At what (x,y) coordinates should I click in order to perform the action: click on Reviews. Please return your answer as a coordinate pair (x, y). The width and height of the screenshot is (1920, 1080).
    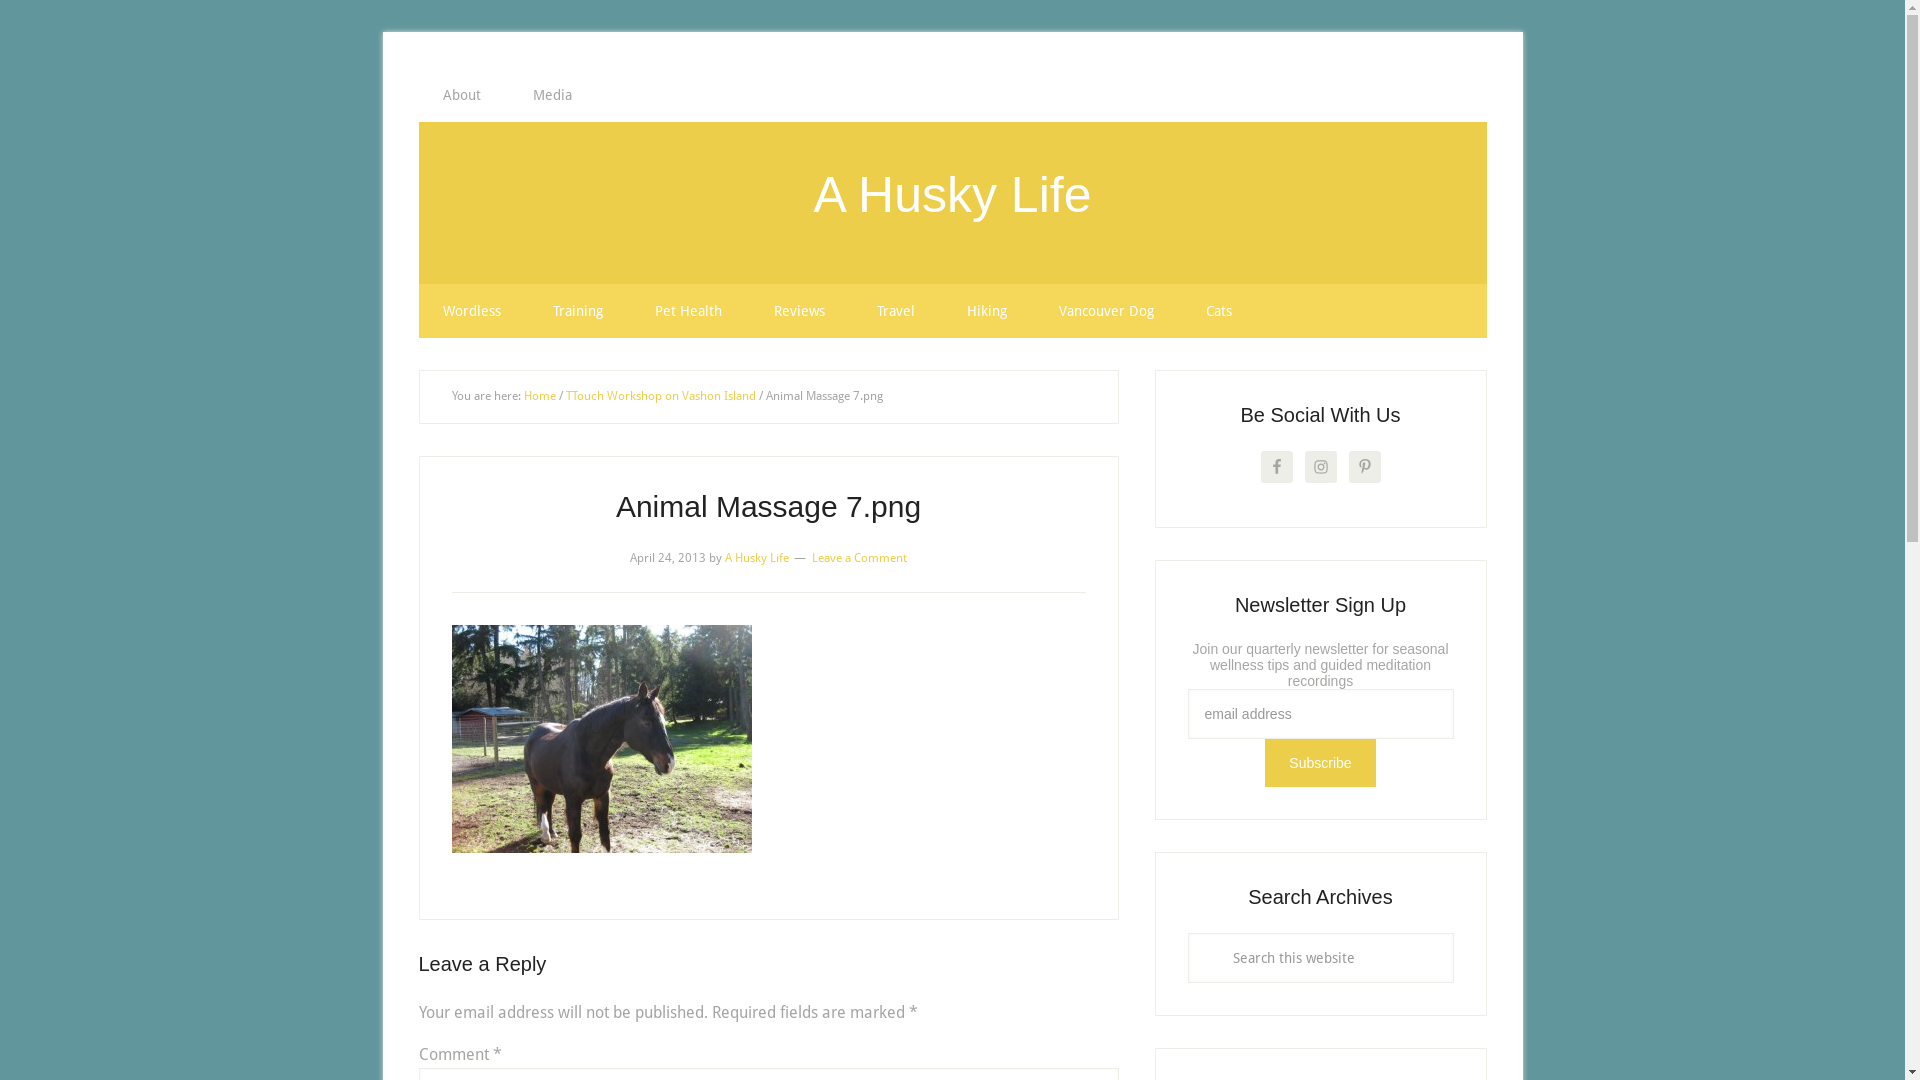
    Looking at the image, I should click on (800, 311).